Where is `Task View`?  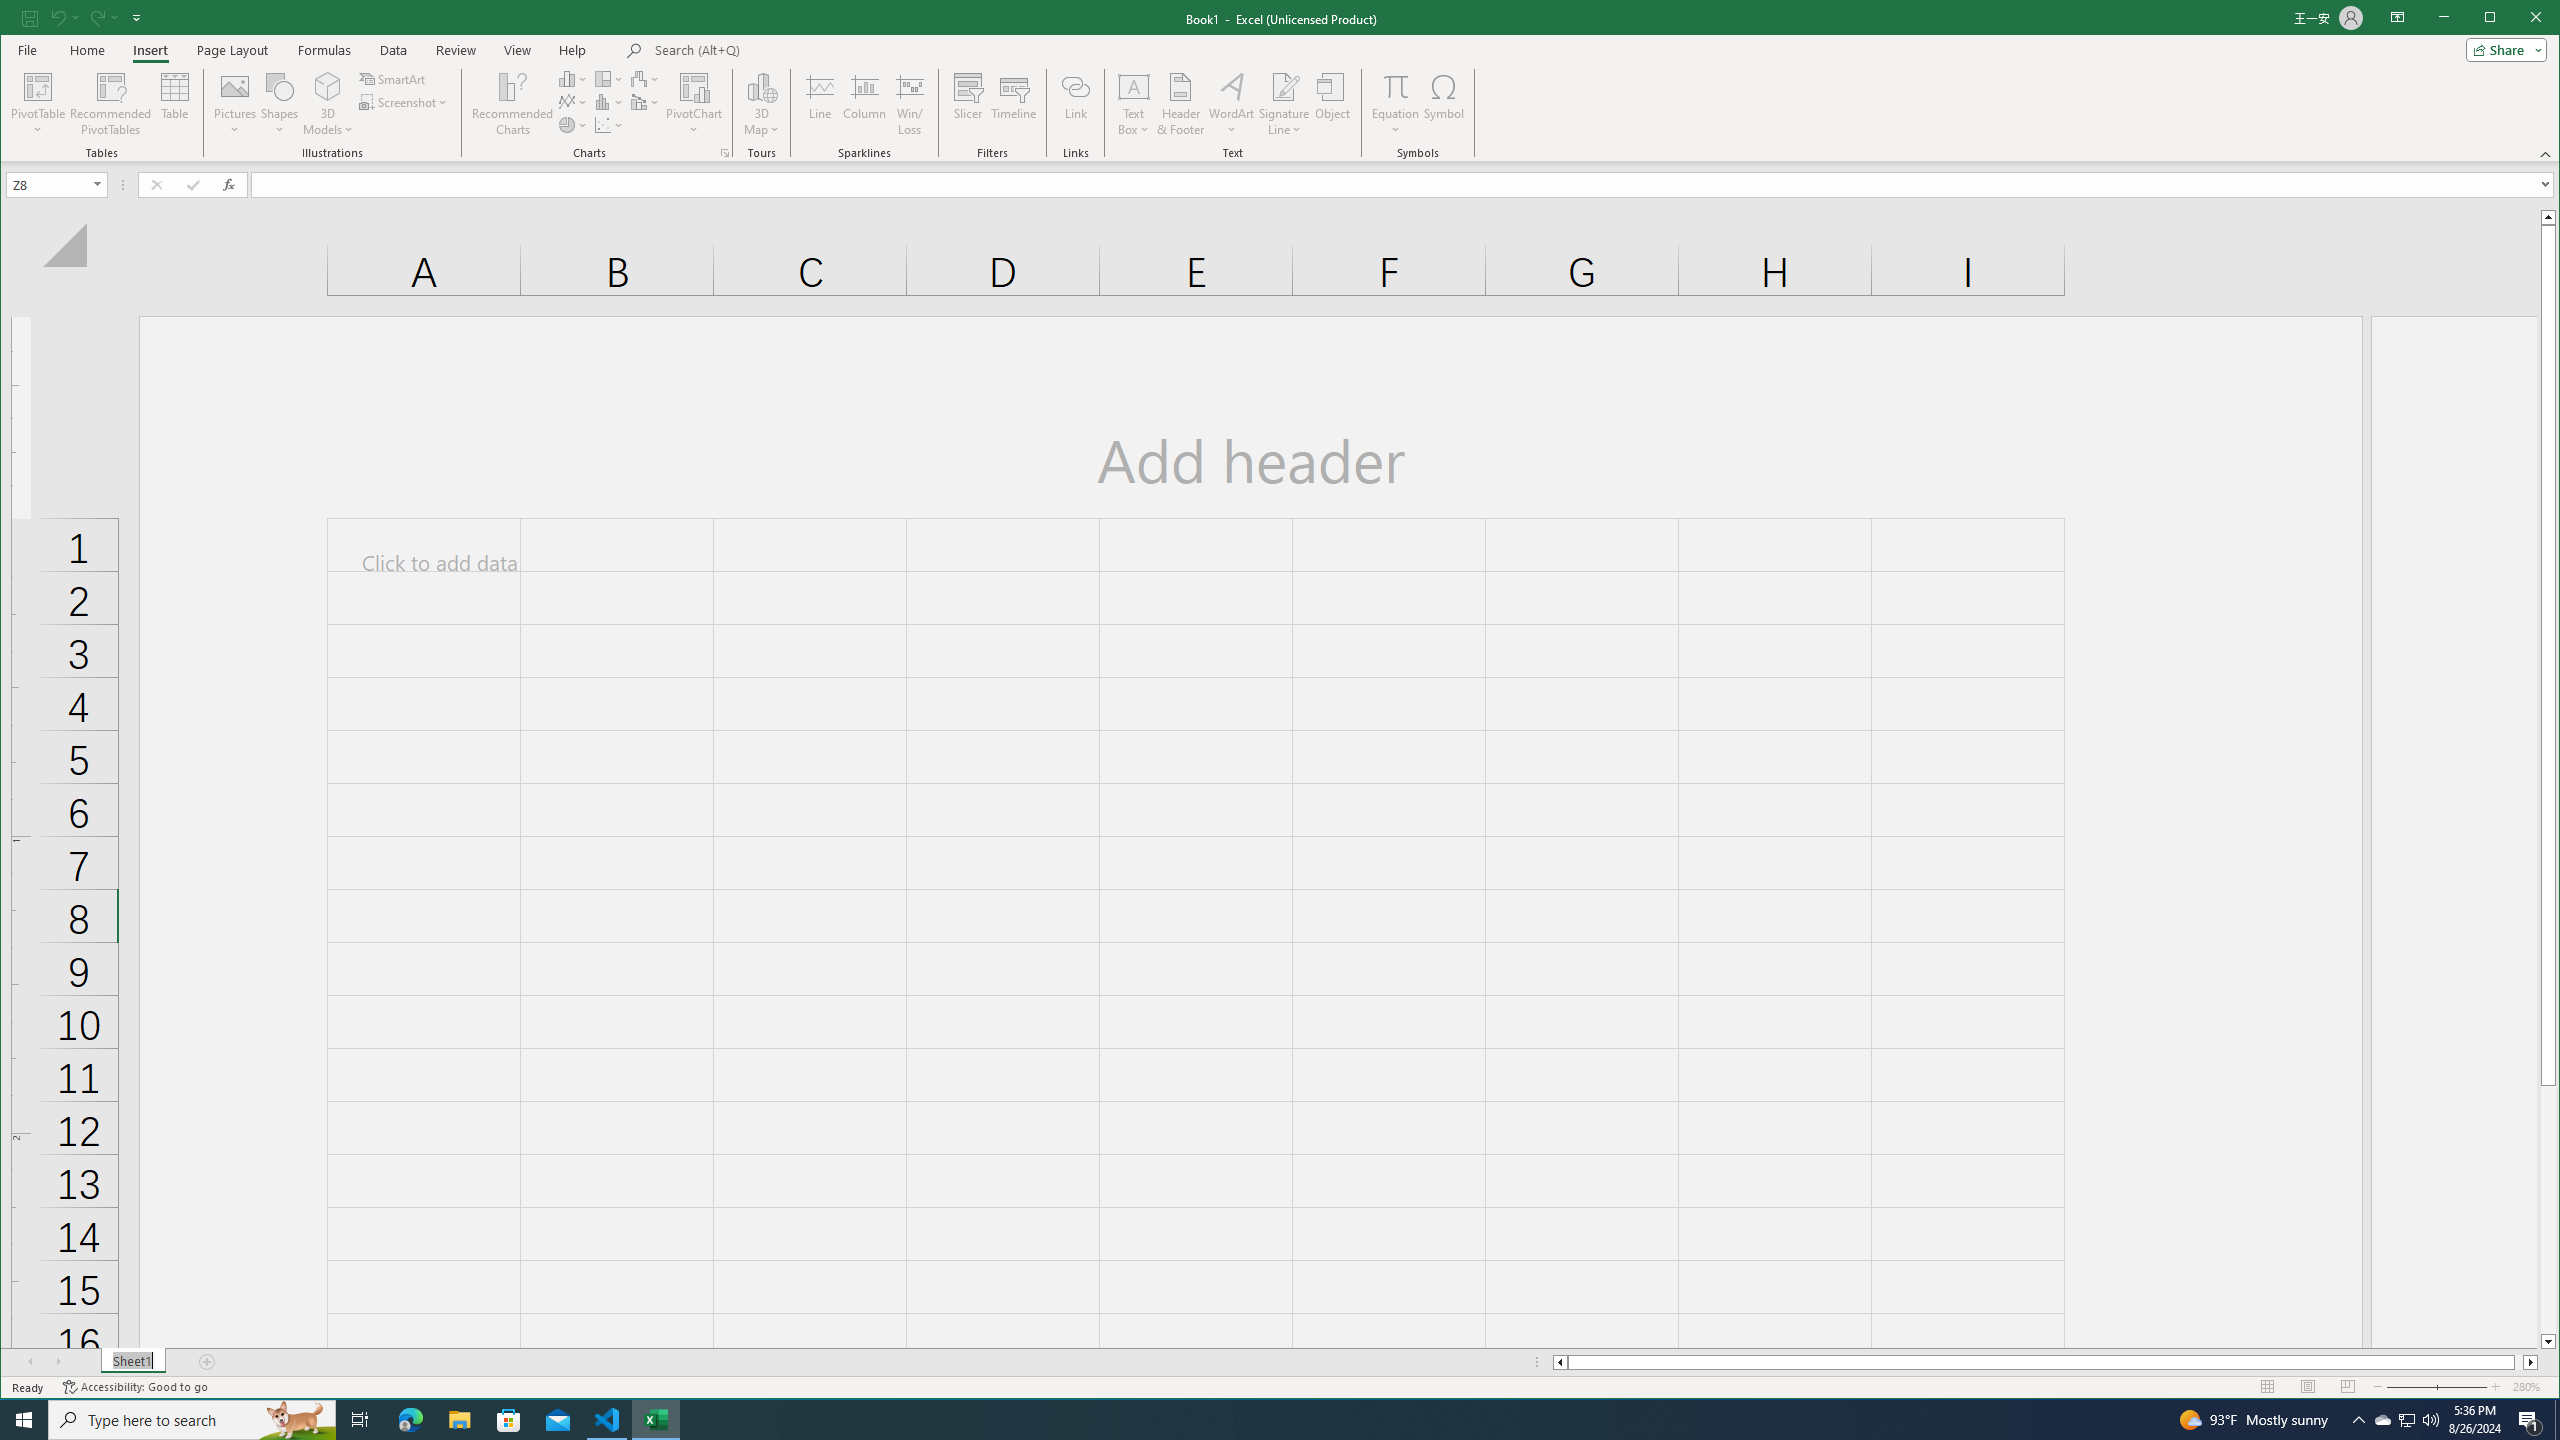
Task View is located at coordinates (360, 1420).